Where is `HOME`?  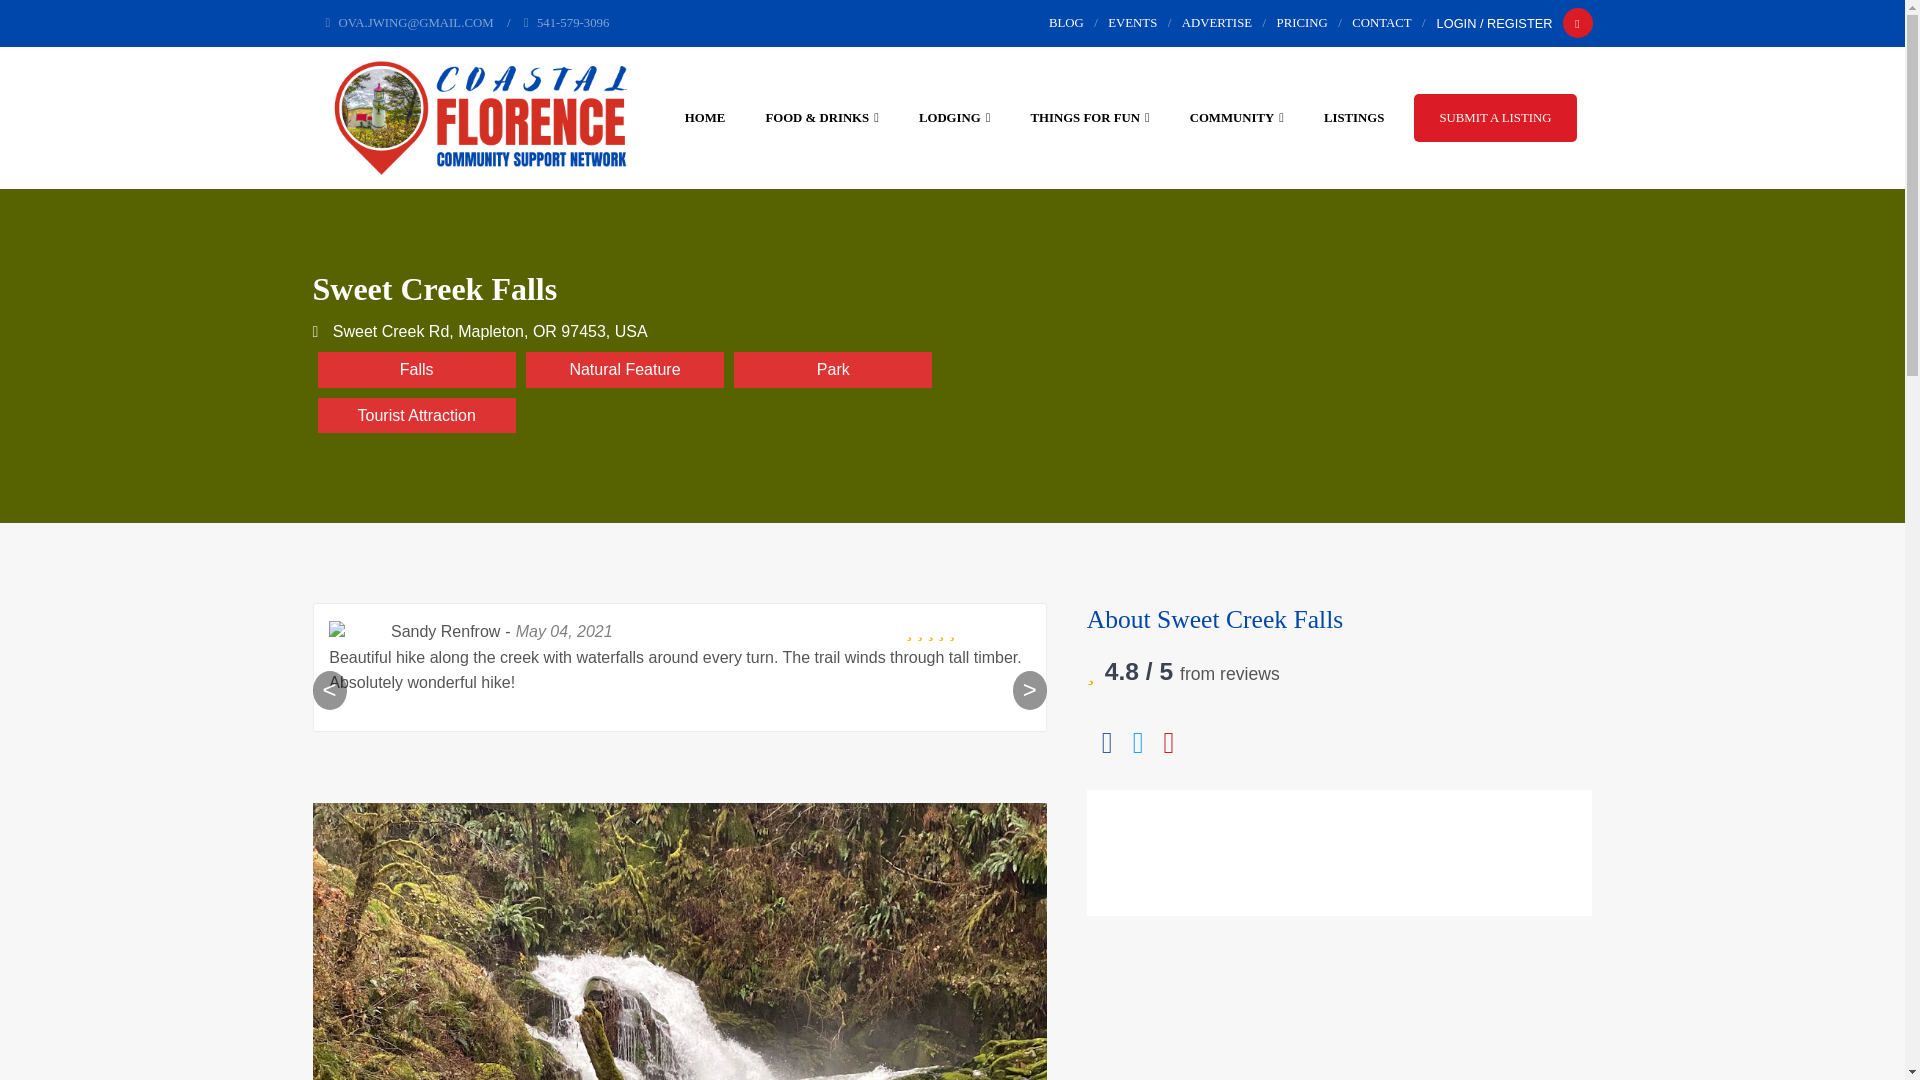
HOME is located at coordinates (705, 118).